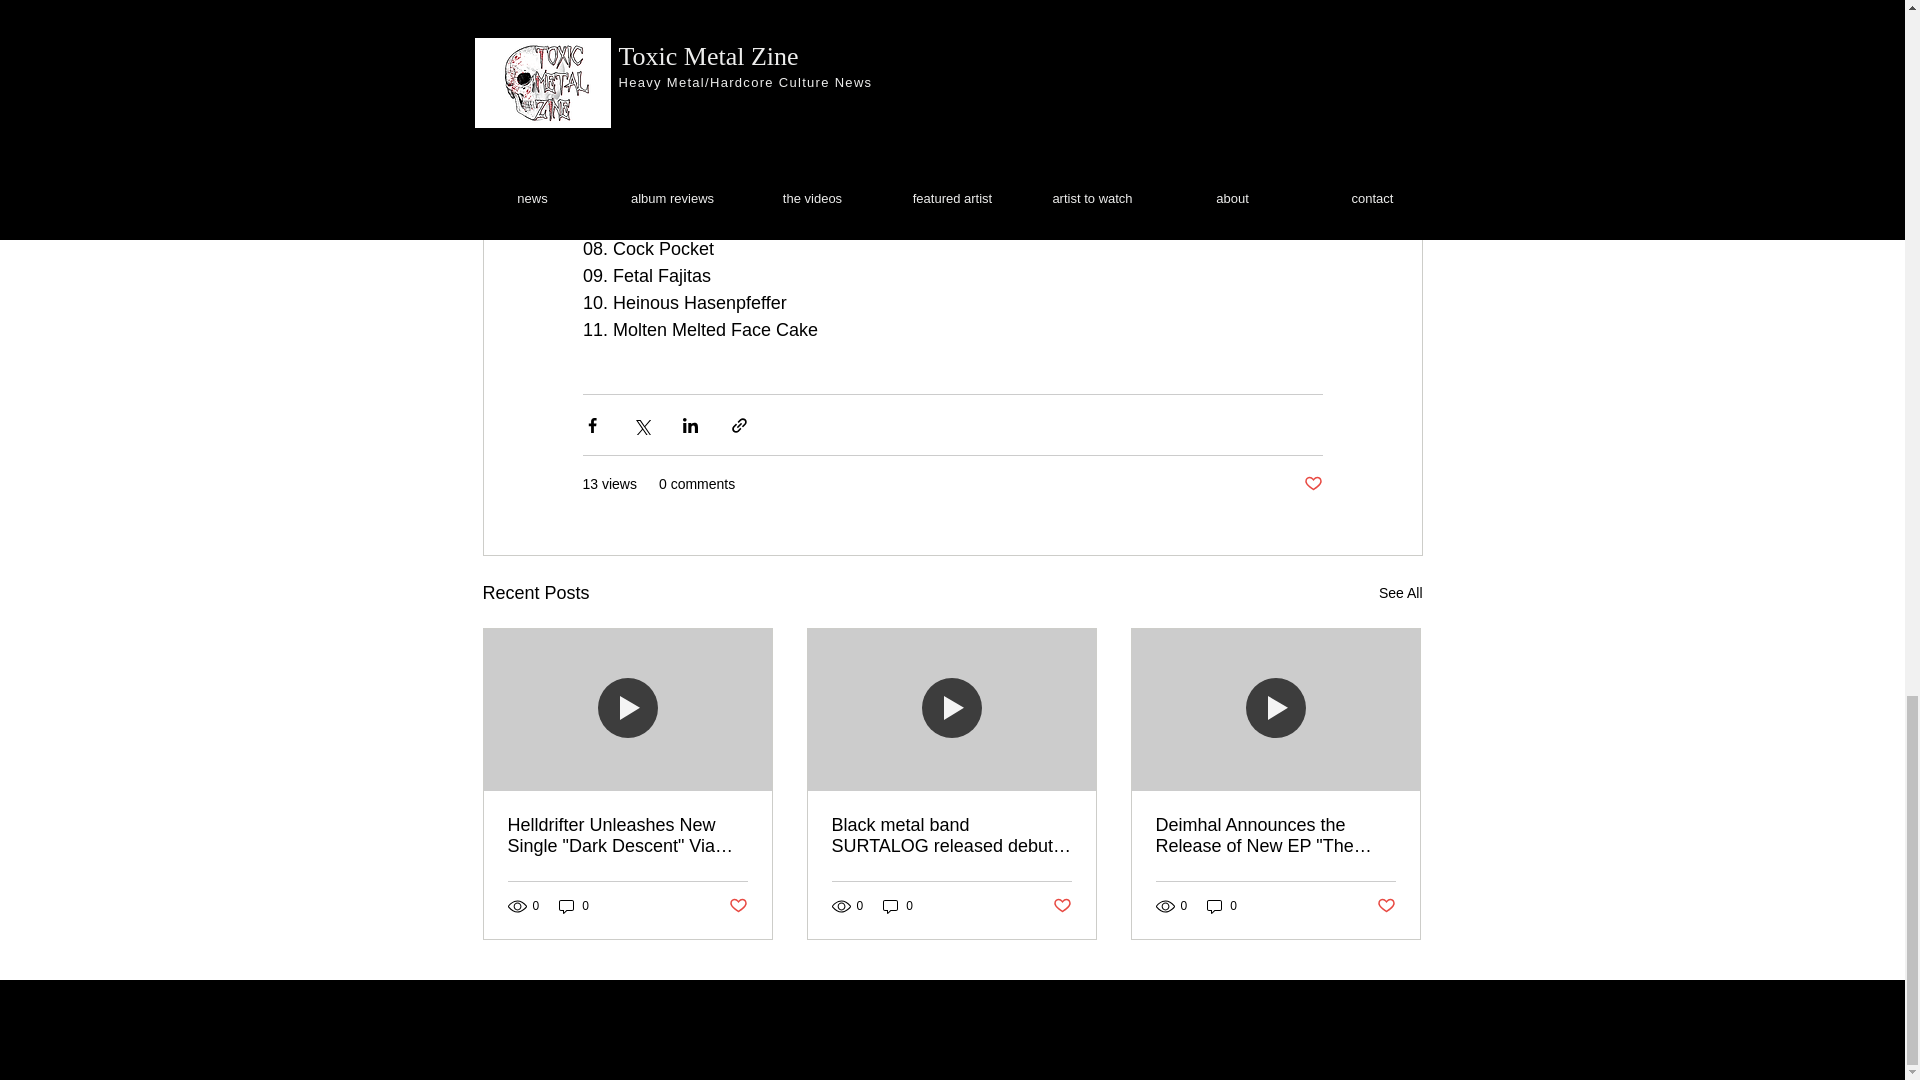 This screenshot has height=1080, width=1920. I want to click on 0, so click(574, 906).